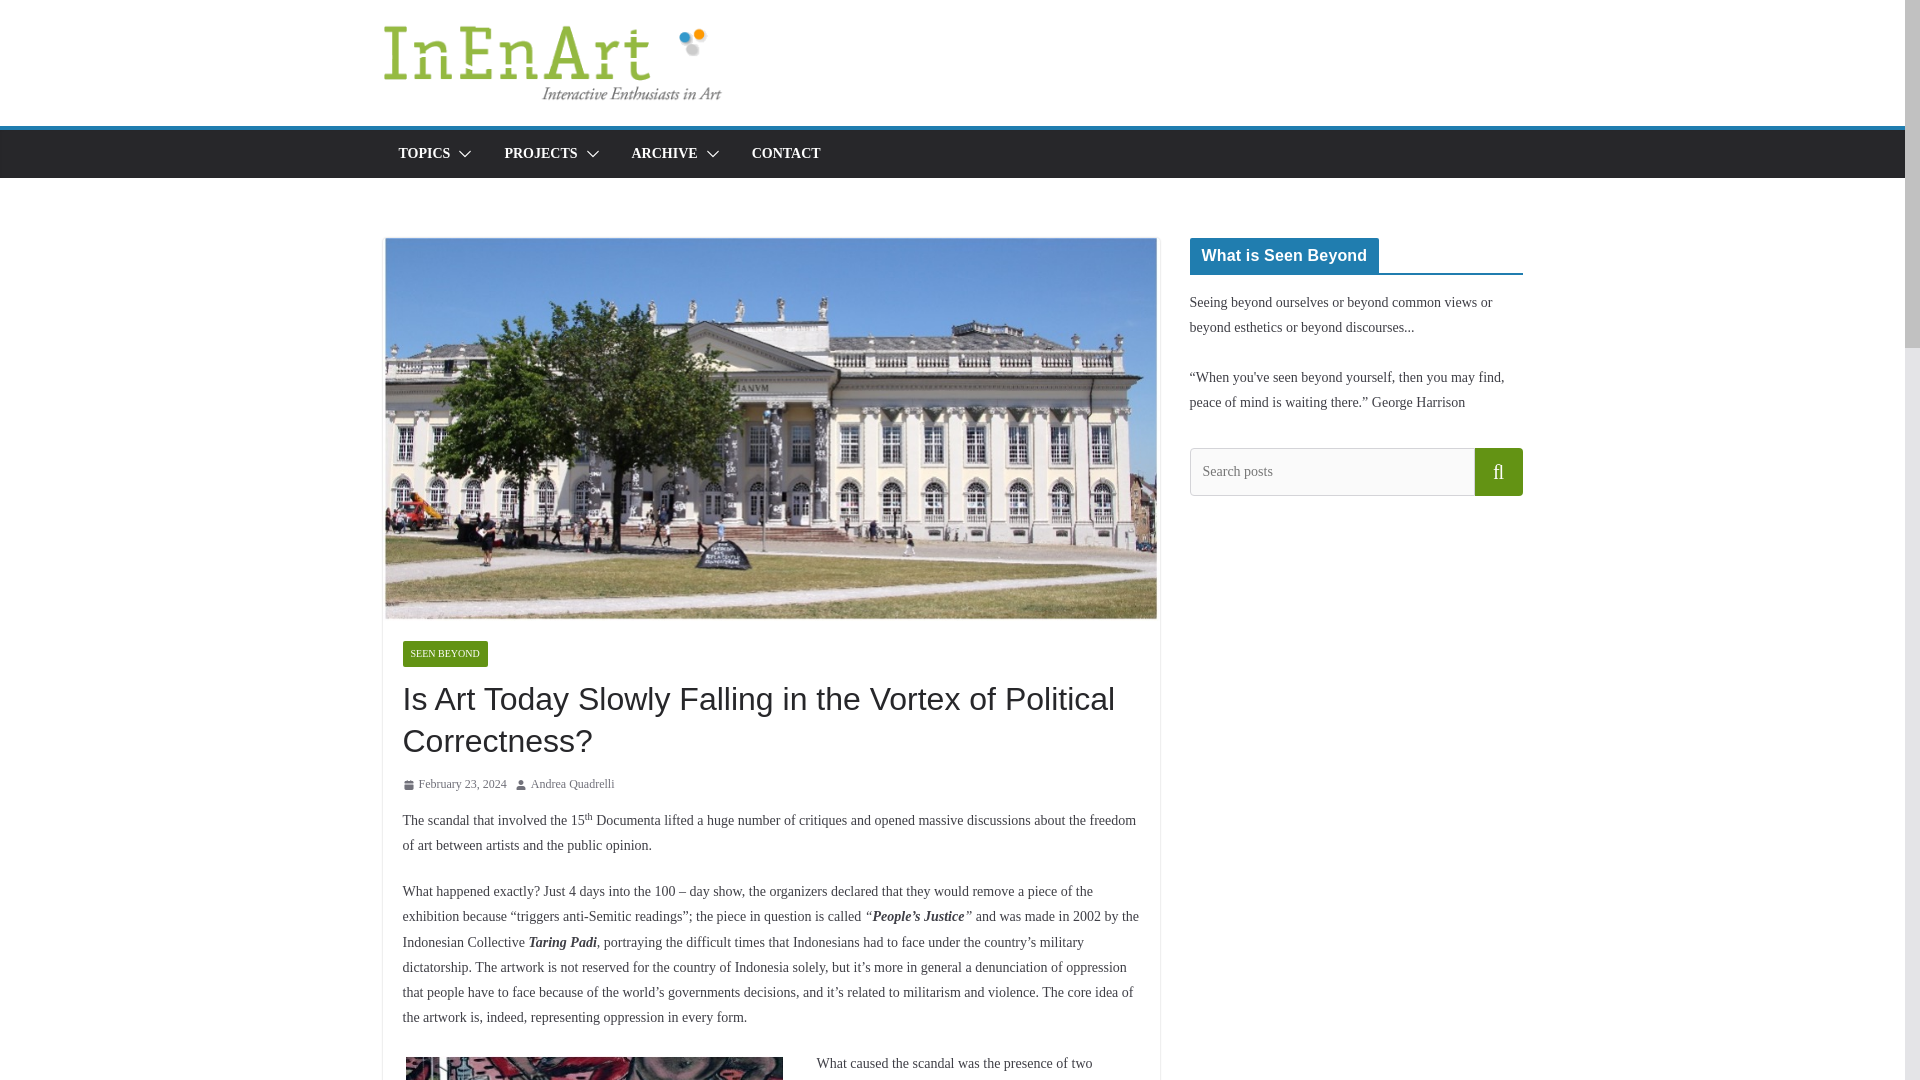 This screenshot has width=1920, height=1080. What do you see at coordinates (664, 154) in the screenshot?
I see `ARCHIVE` at bounding box center [664, 154].